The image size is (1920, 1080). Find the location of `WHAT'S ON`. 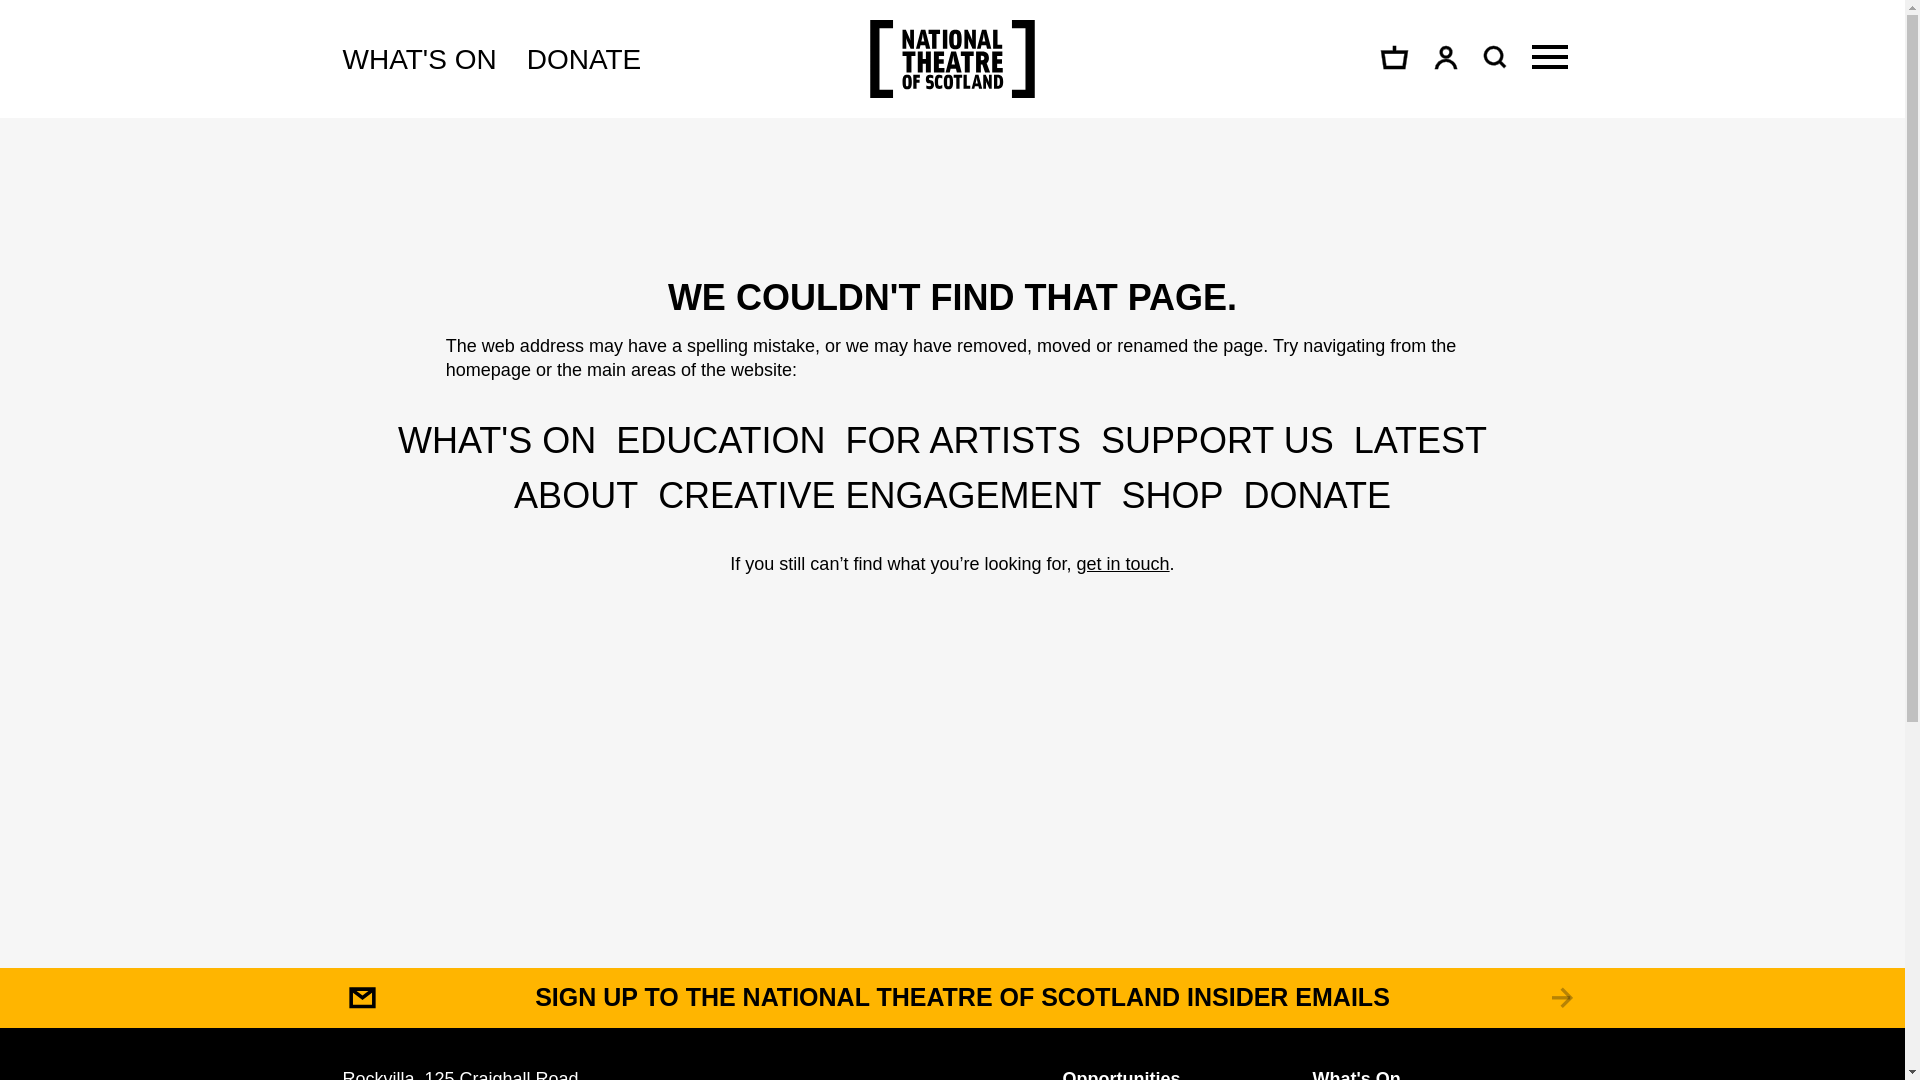

WHAT'S ON is located at coordinates (418, 60).